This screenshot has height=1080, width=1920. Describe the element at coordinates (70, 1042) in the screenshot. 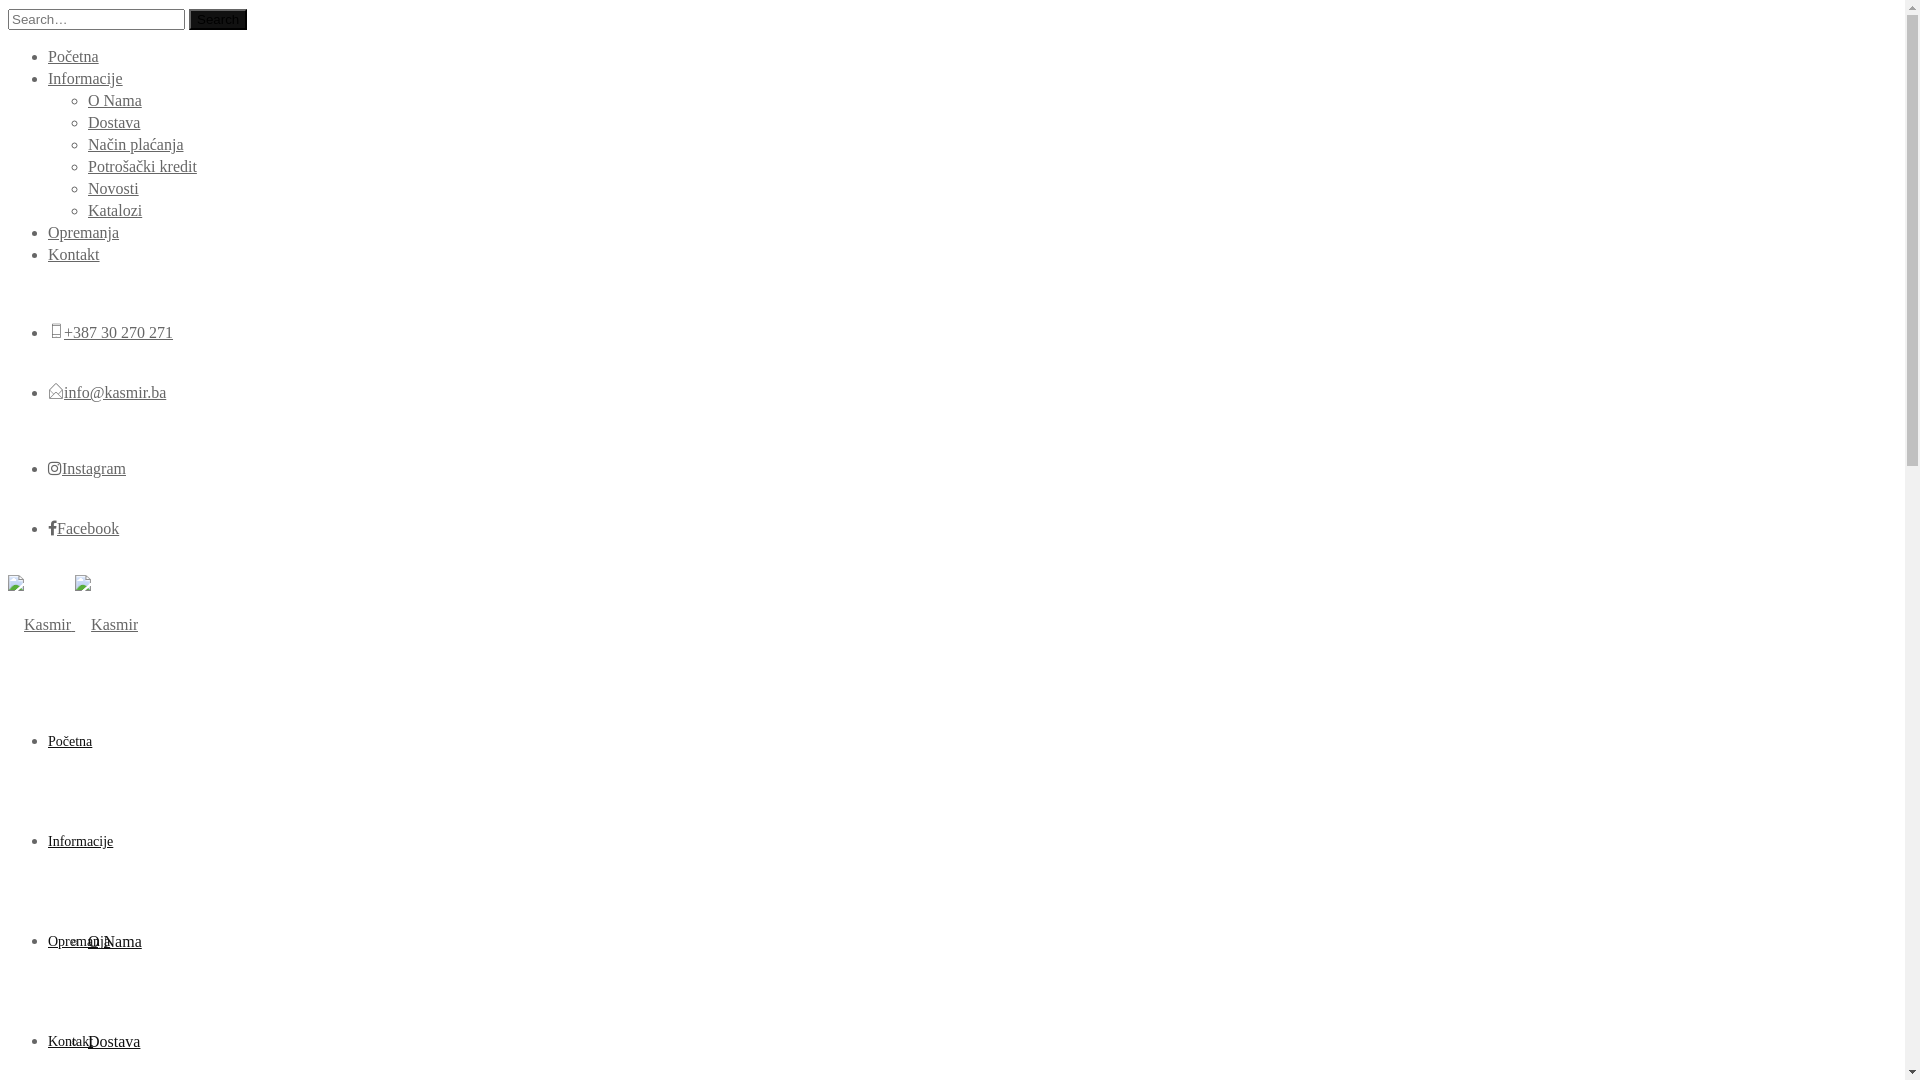

I see `Kontakt` at that location.